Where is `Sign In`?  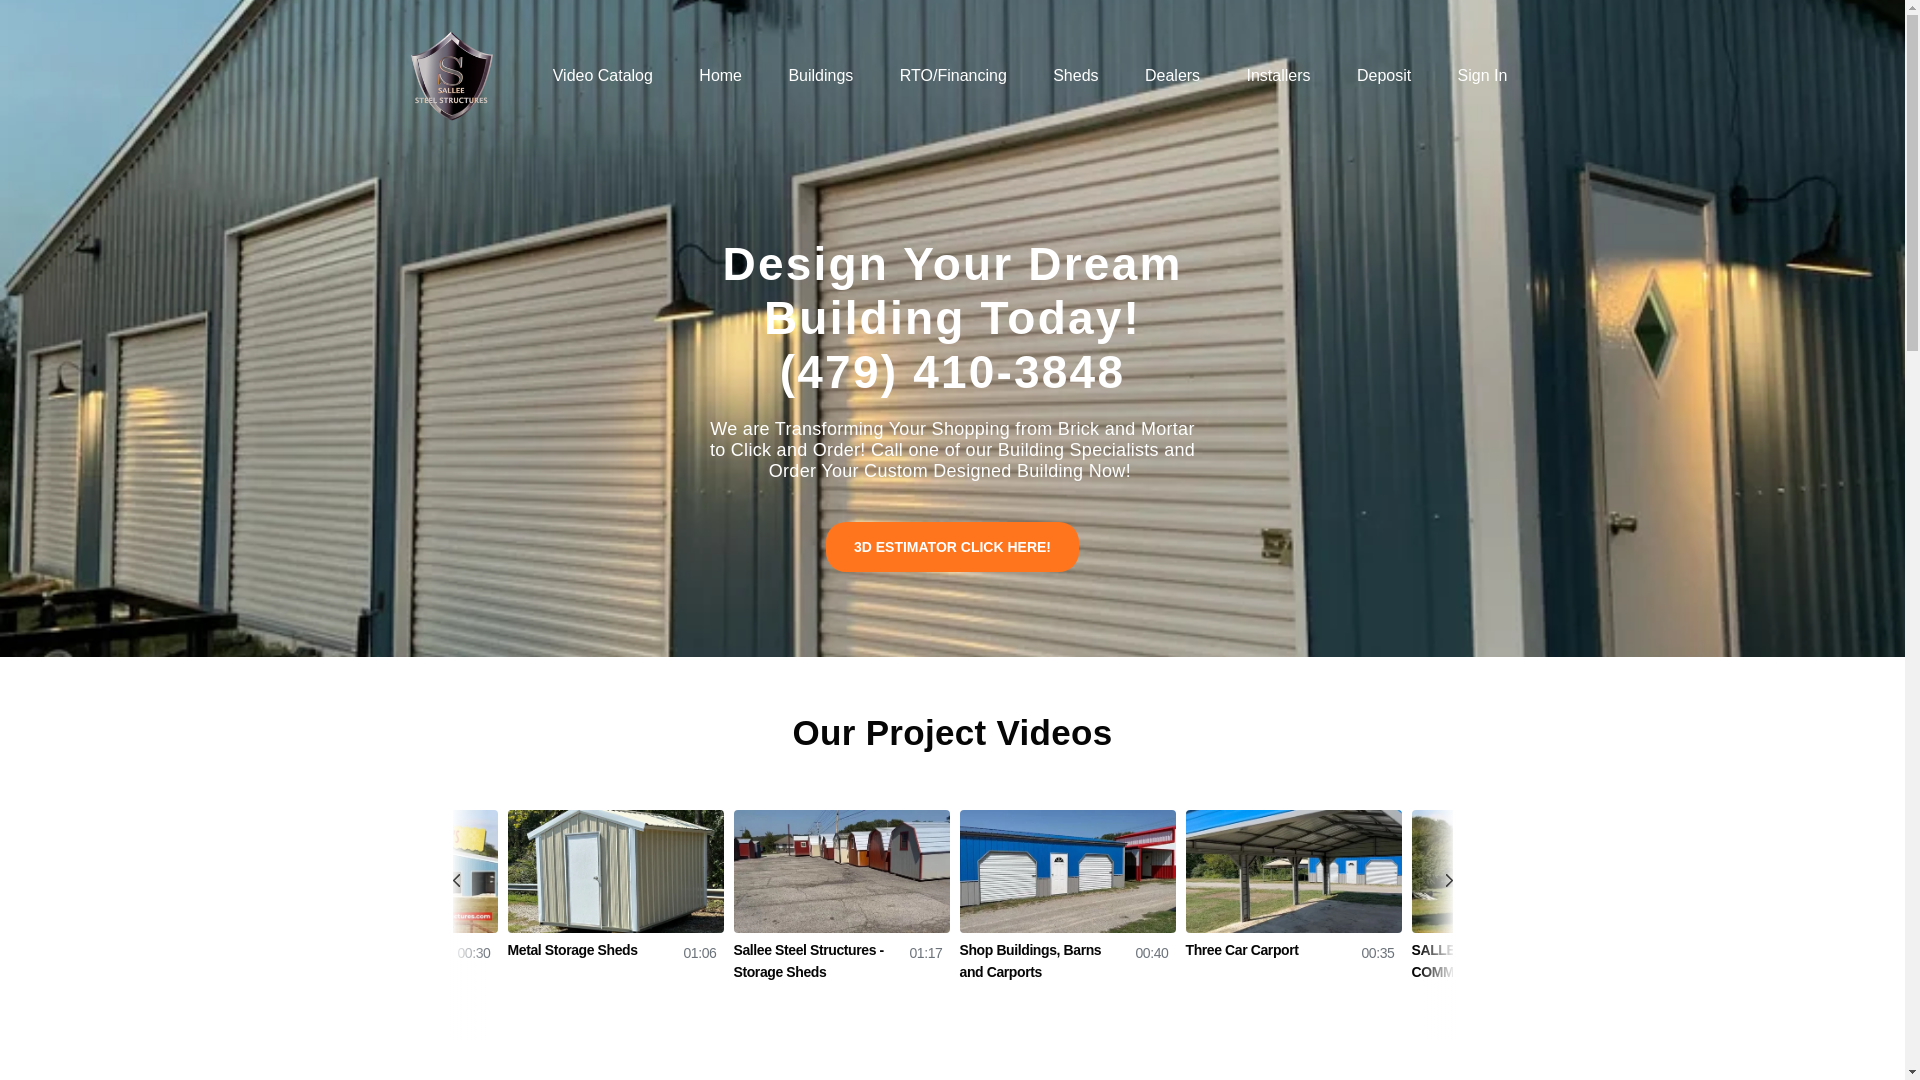 Sign In is located at coordinates (1482, 76).